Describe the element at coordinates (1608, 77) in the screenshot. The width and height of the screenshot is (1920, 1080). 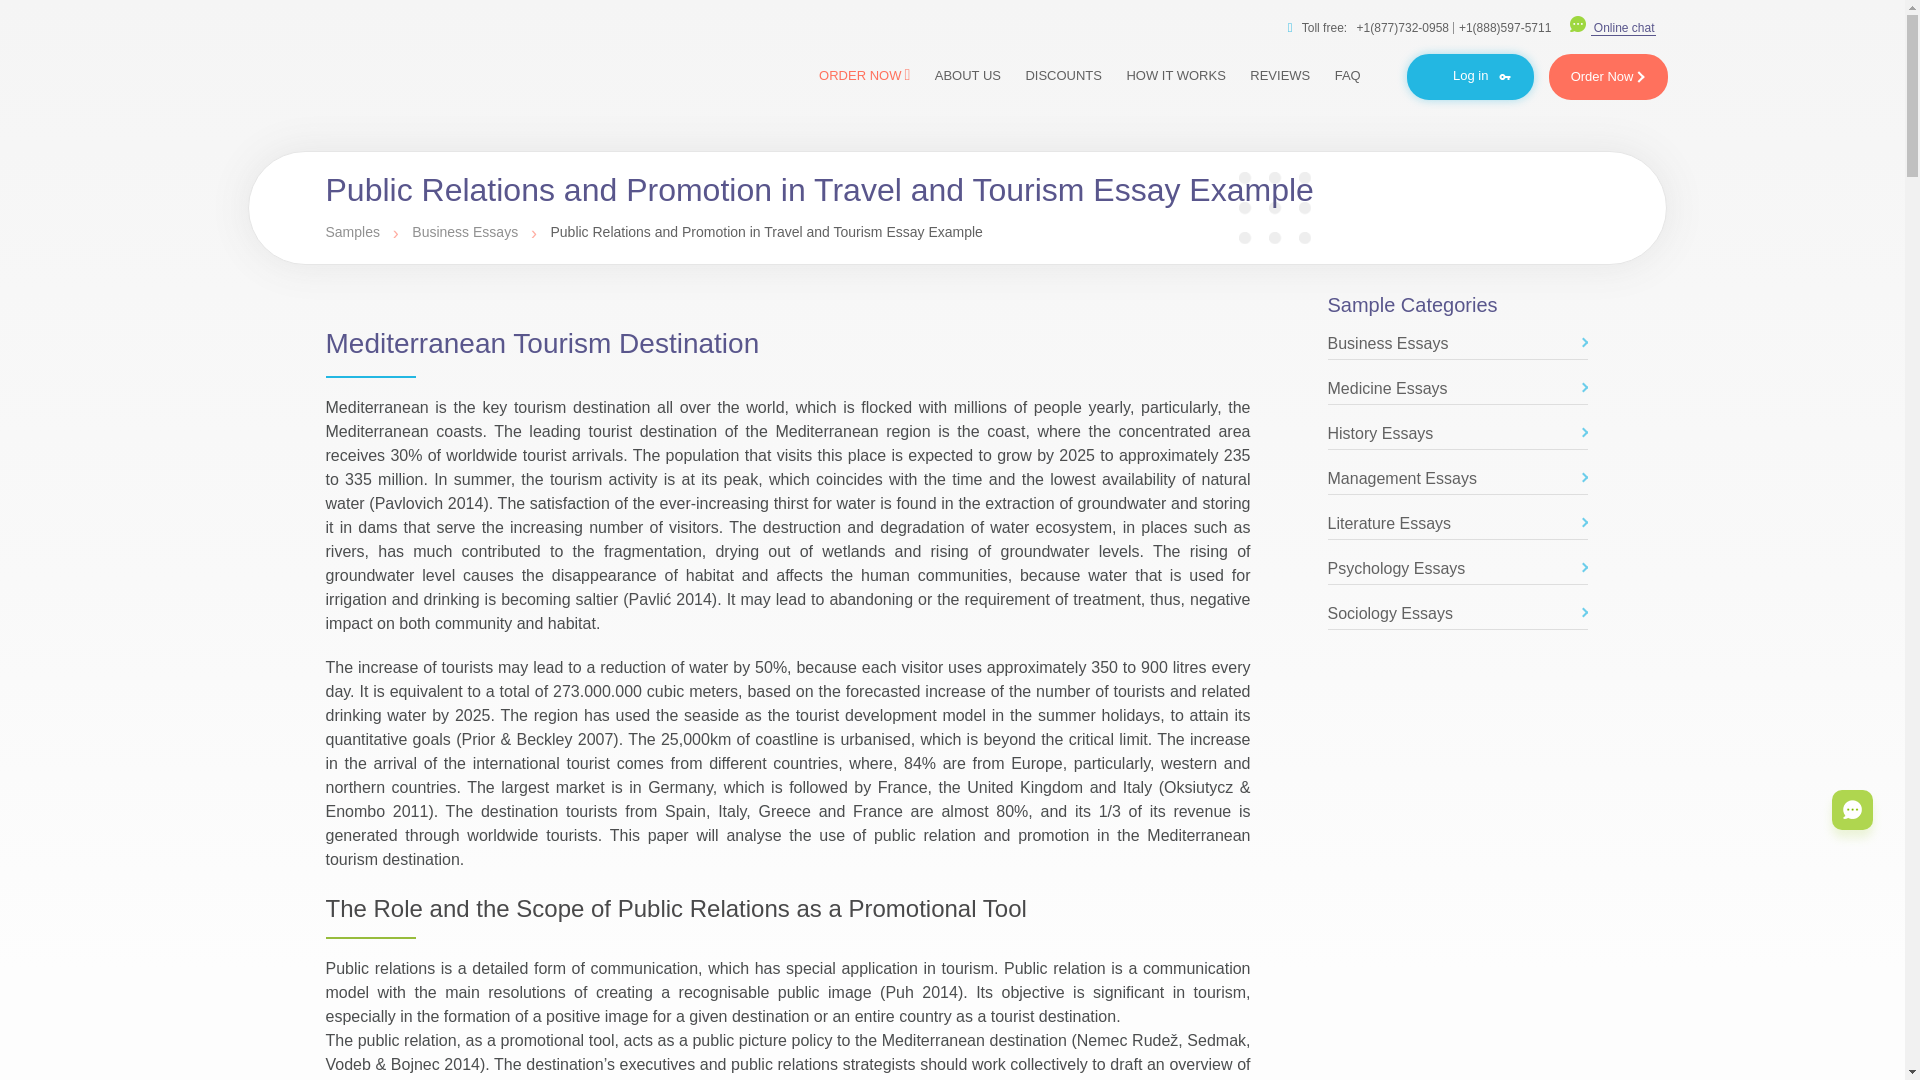
I see `Order Now` at that location.